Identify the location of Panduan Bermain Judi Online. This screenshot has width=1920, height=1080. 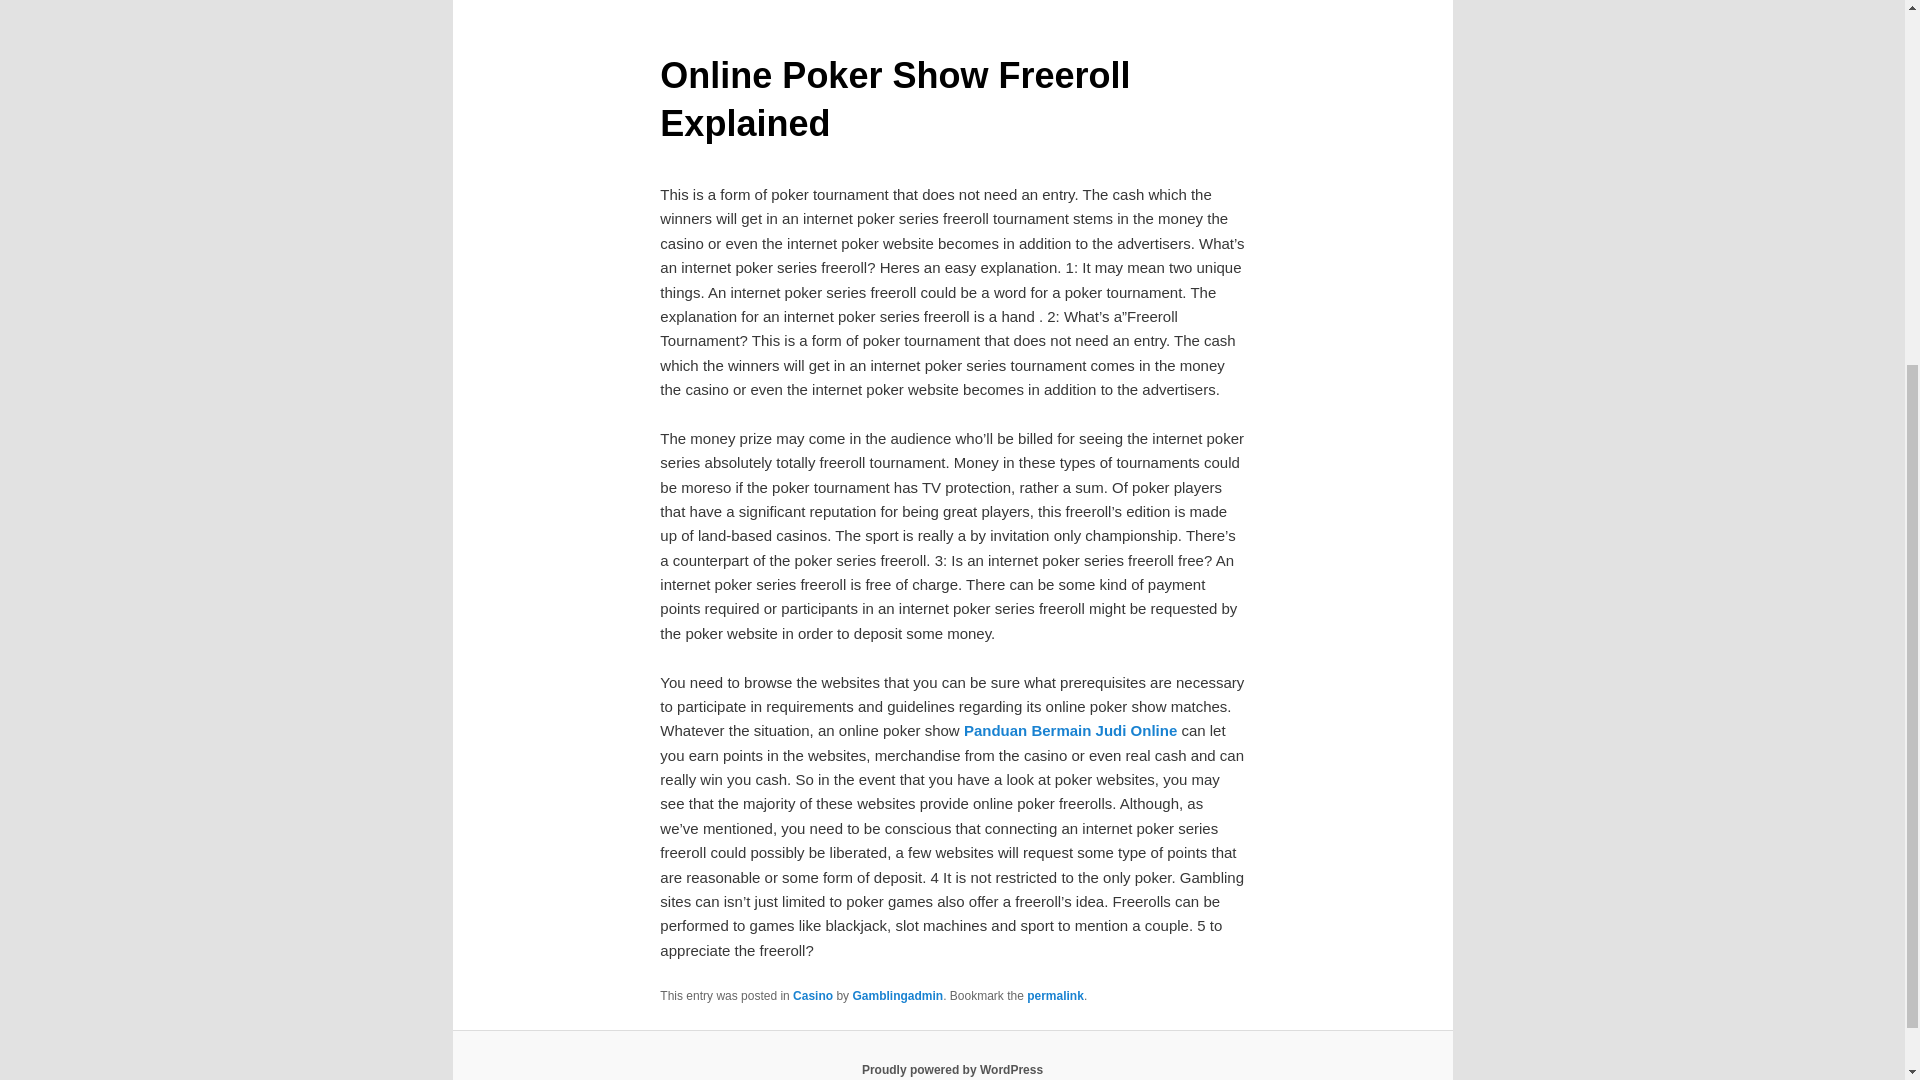
(1070, 730).